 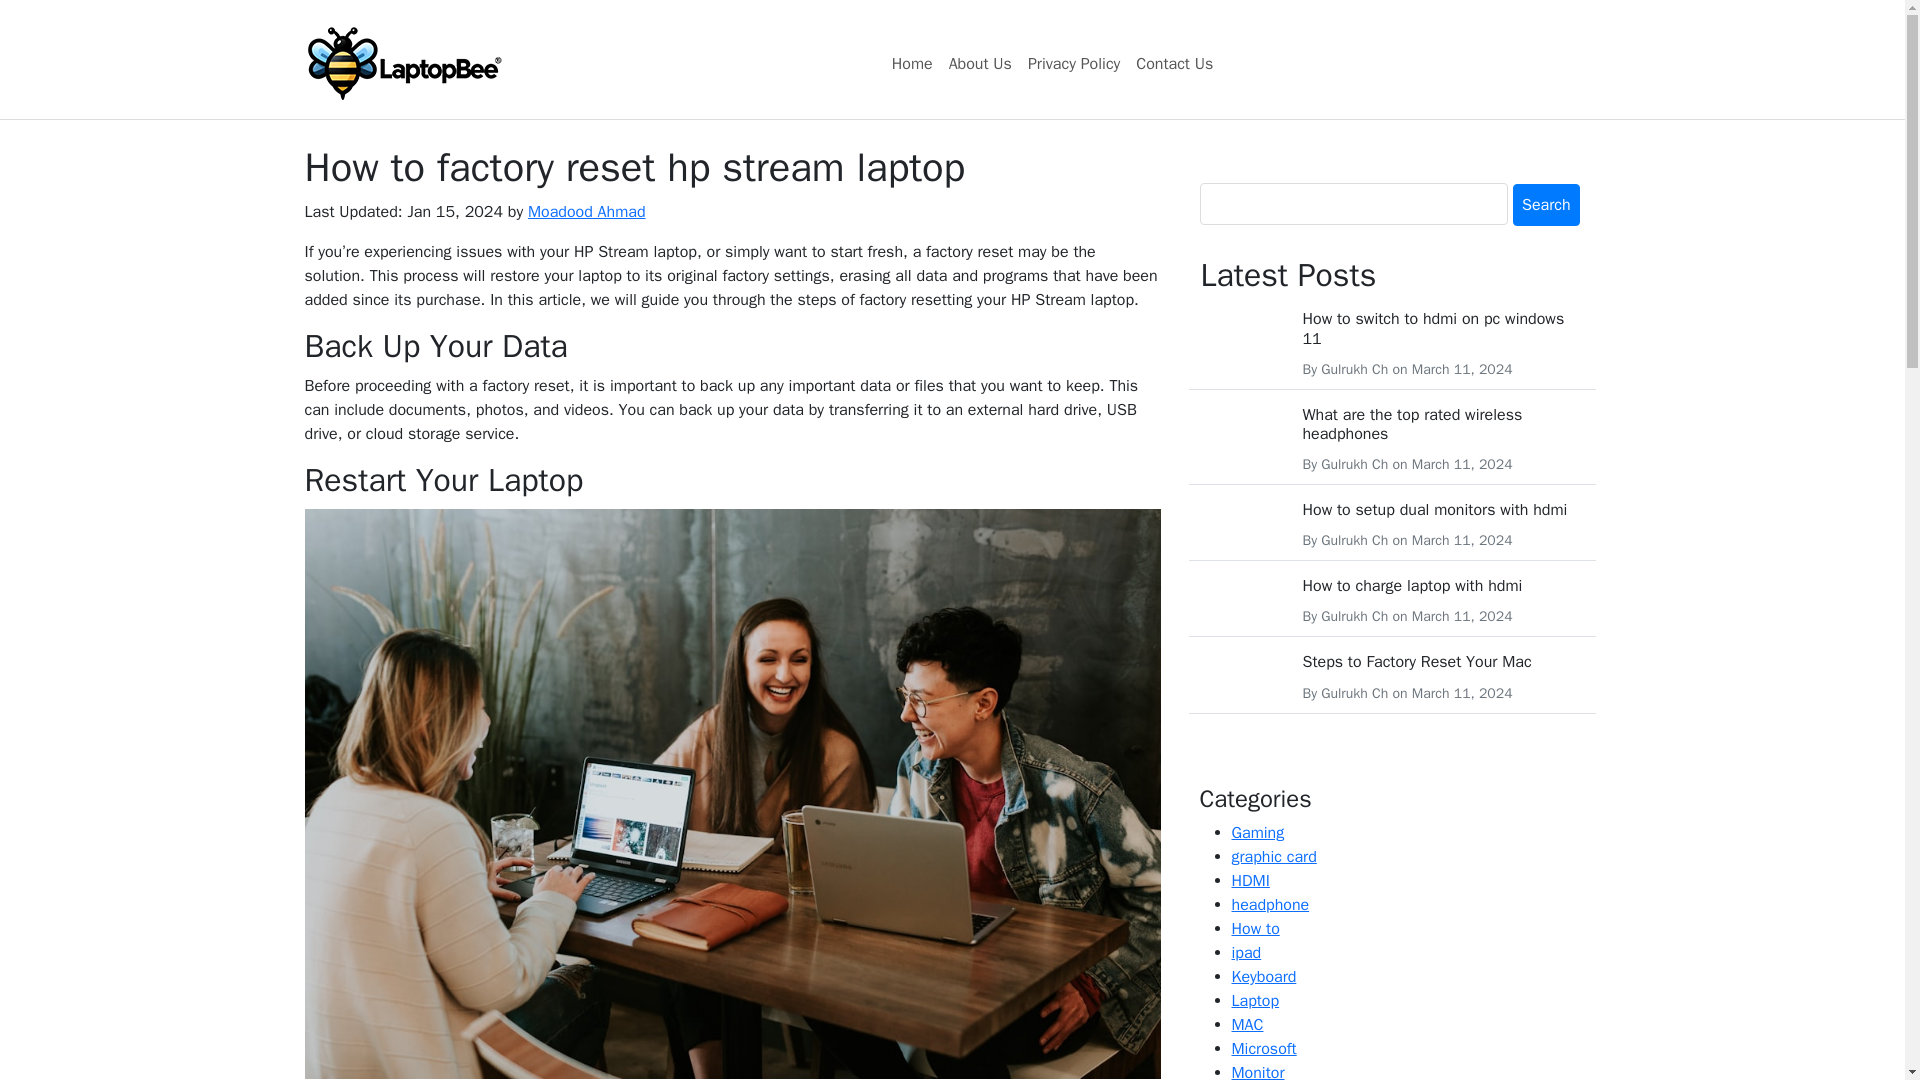 What do you see at coordinates (912, 64) in the screenshot?
I see `Home` at bounding box center [912, 64].